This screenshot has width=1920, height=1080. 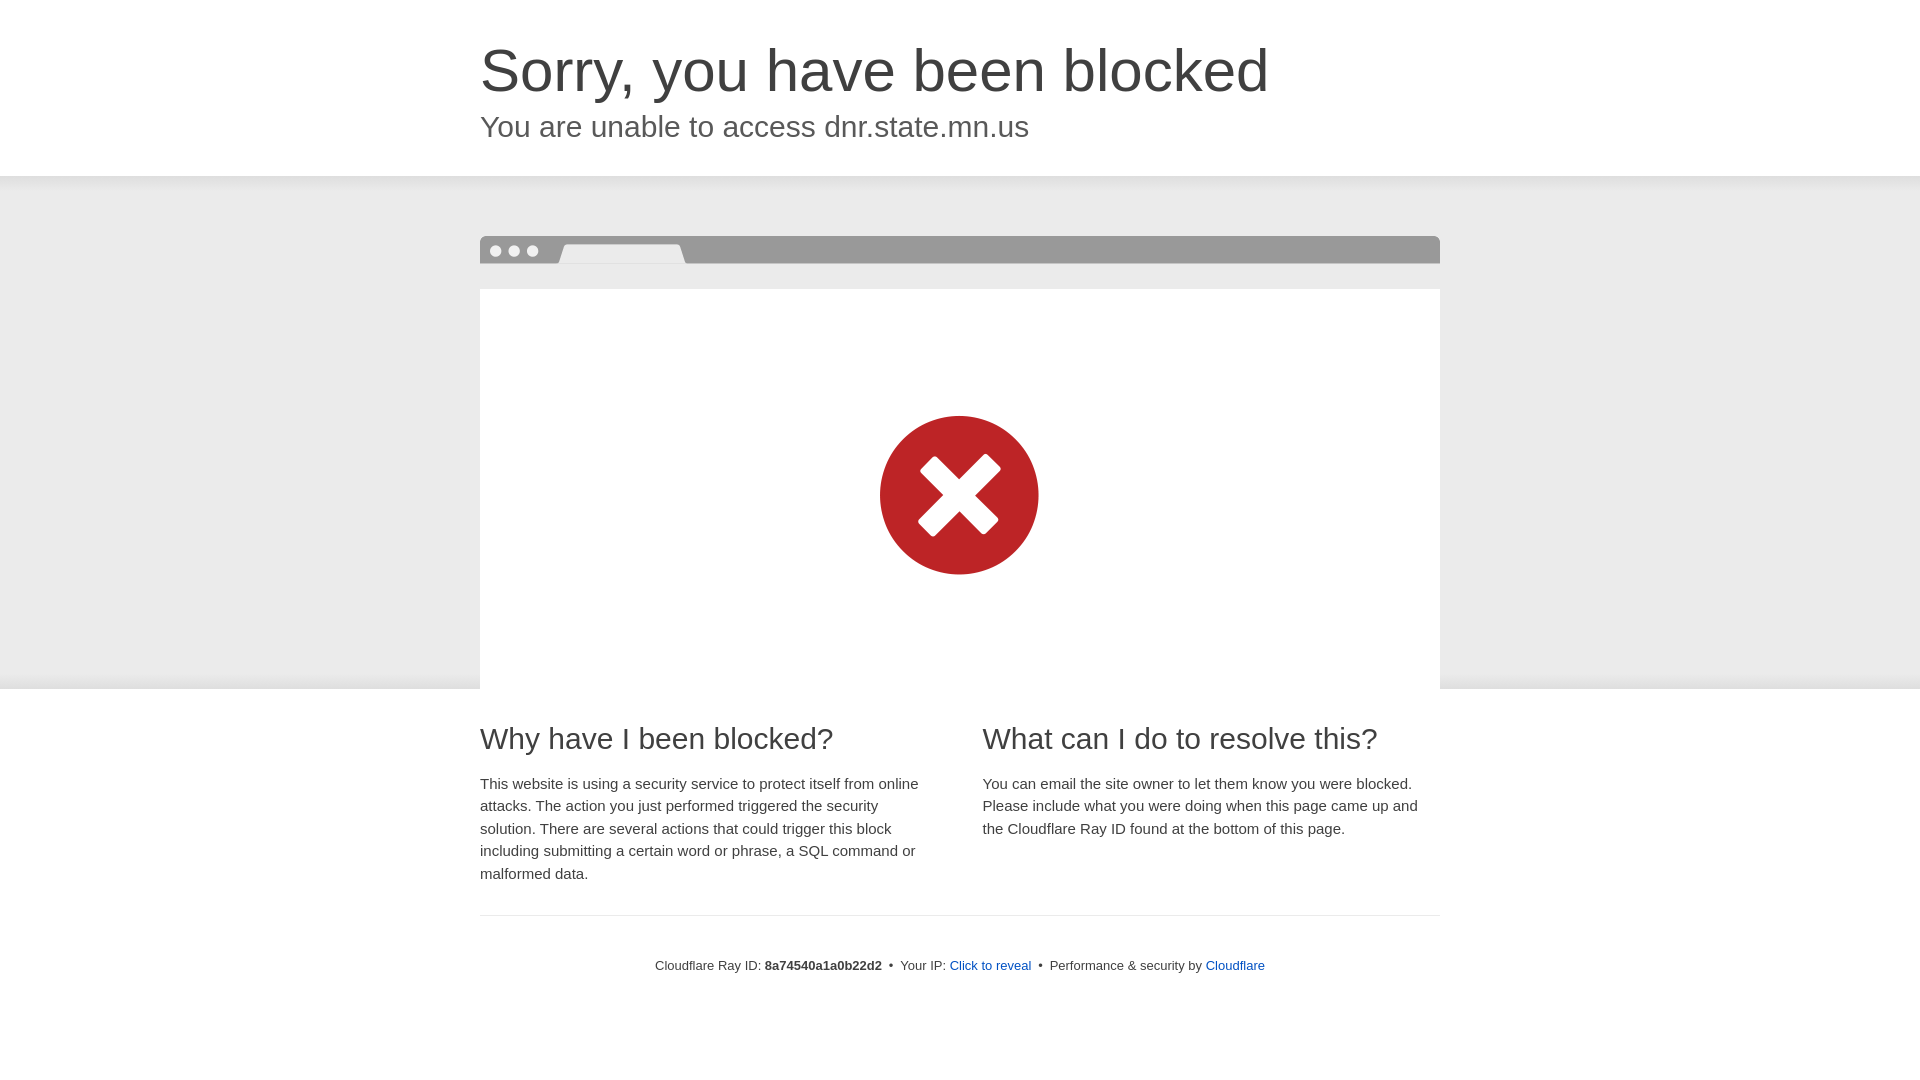 What do you see at coordinates (1235, 965) in the screenshot?
I see `Cloudflare` at bounding box center [1235, 965].